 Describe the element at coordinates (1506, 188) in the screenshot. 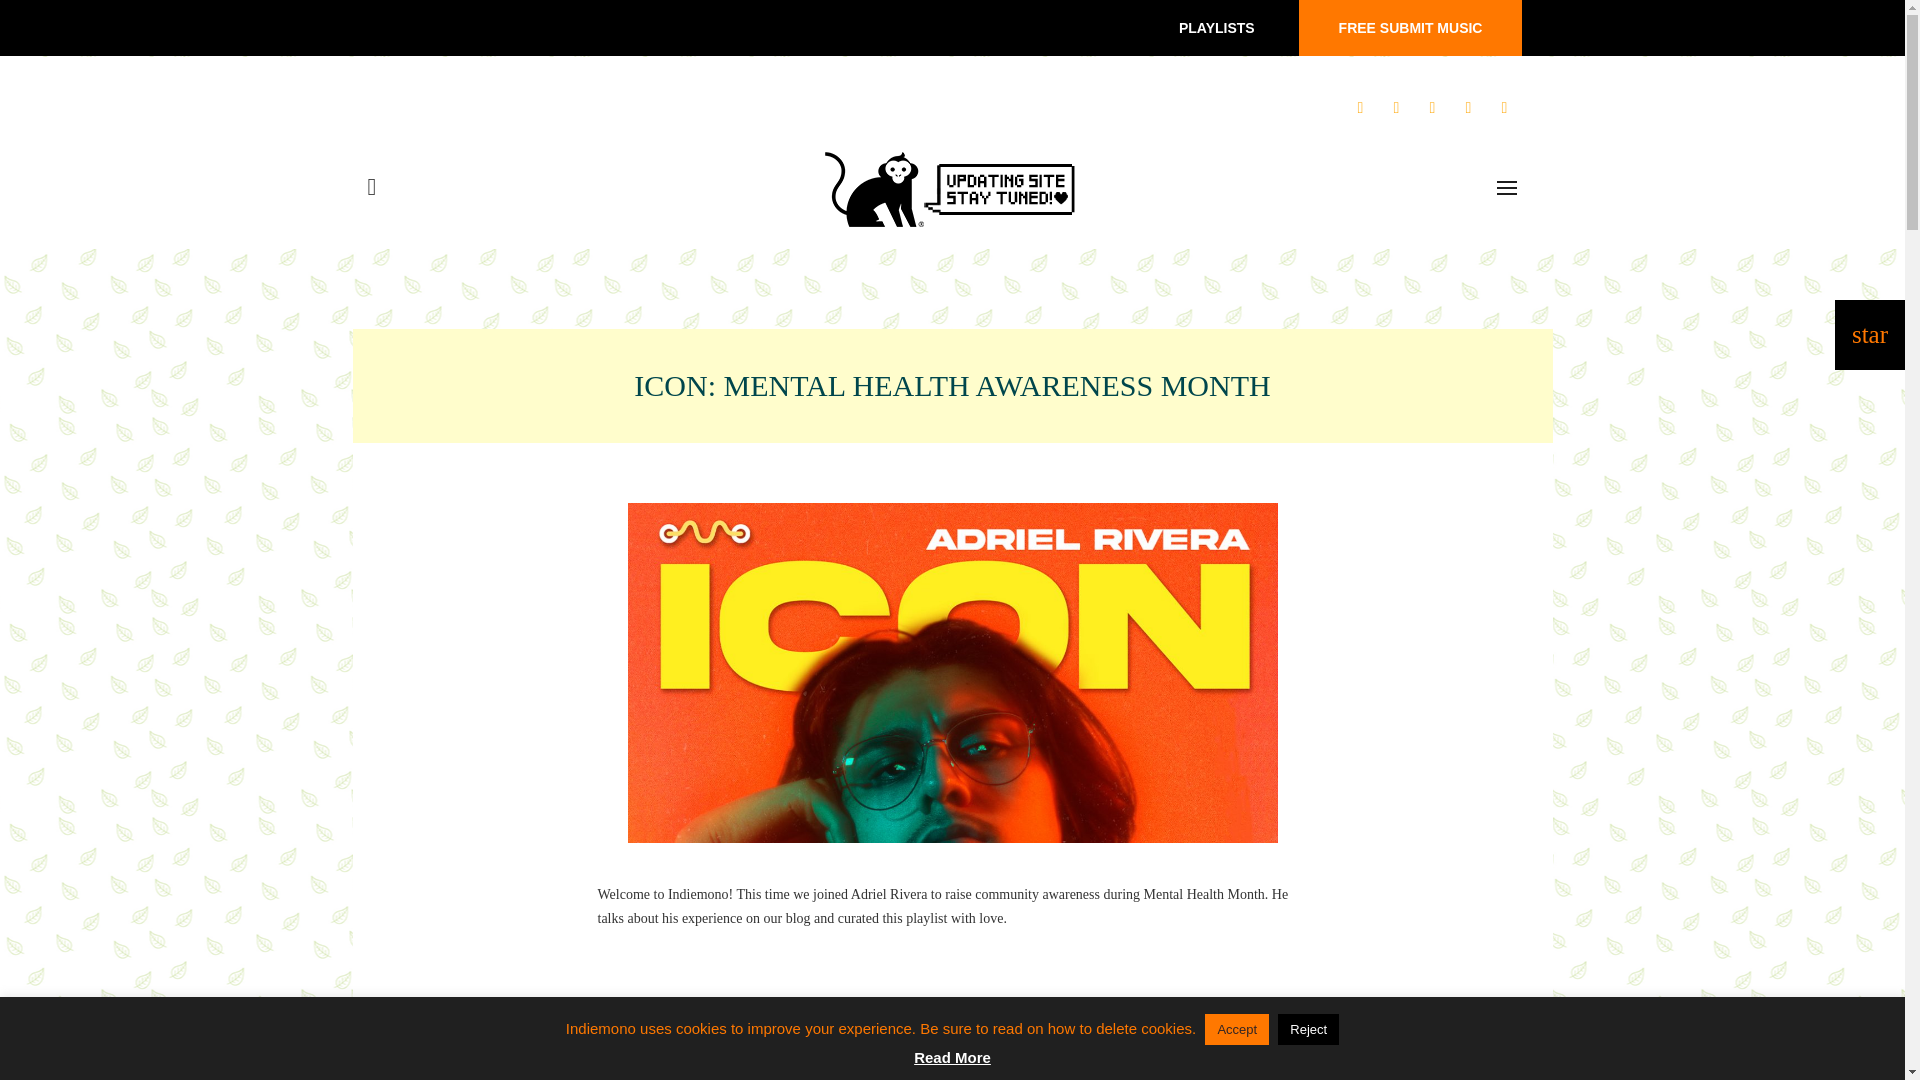

I see `Menu` at that location.